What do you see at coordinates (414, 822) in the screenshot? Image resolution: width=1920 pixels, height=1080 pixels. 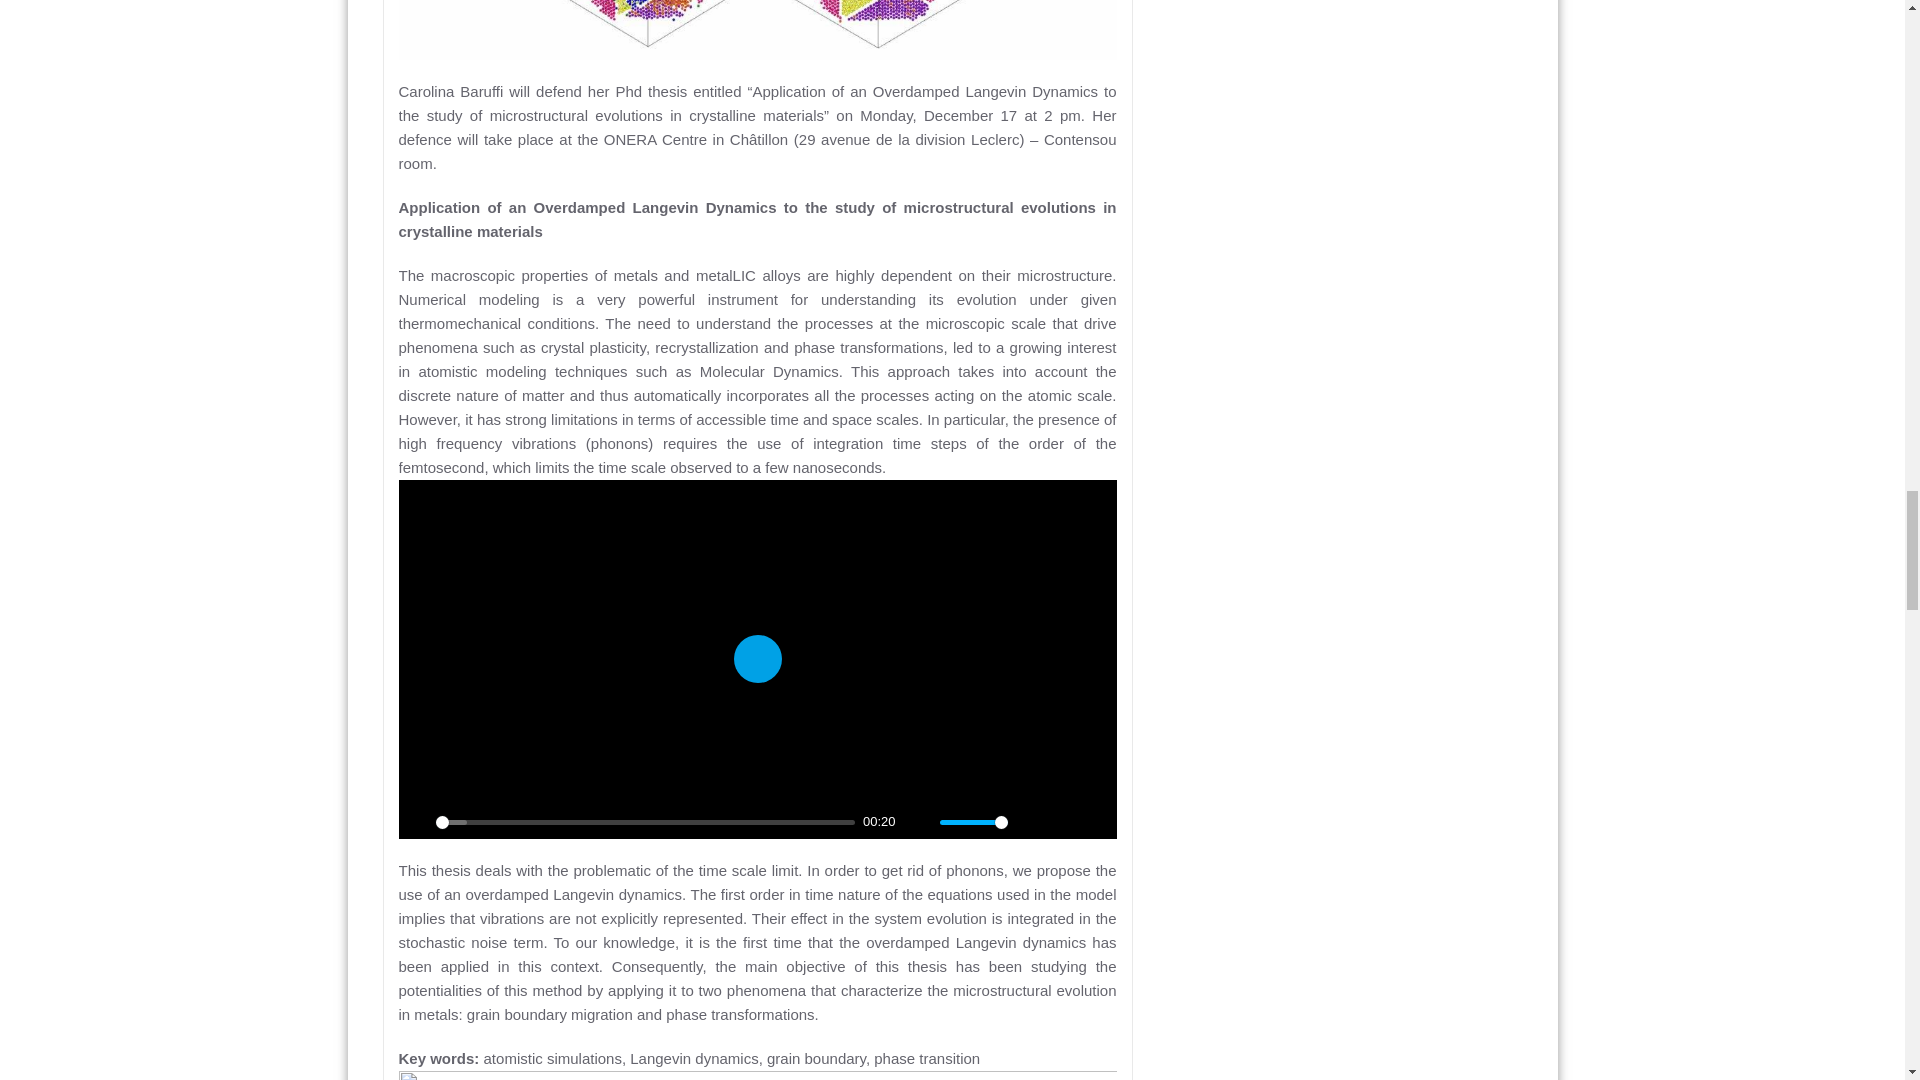 I see `Play` at bounding box center [414, 822].